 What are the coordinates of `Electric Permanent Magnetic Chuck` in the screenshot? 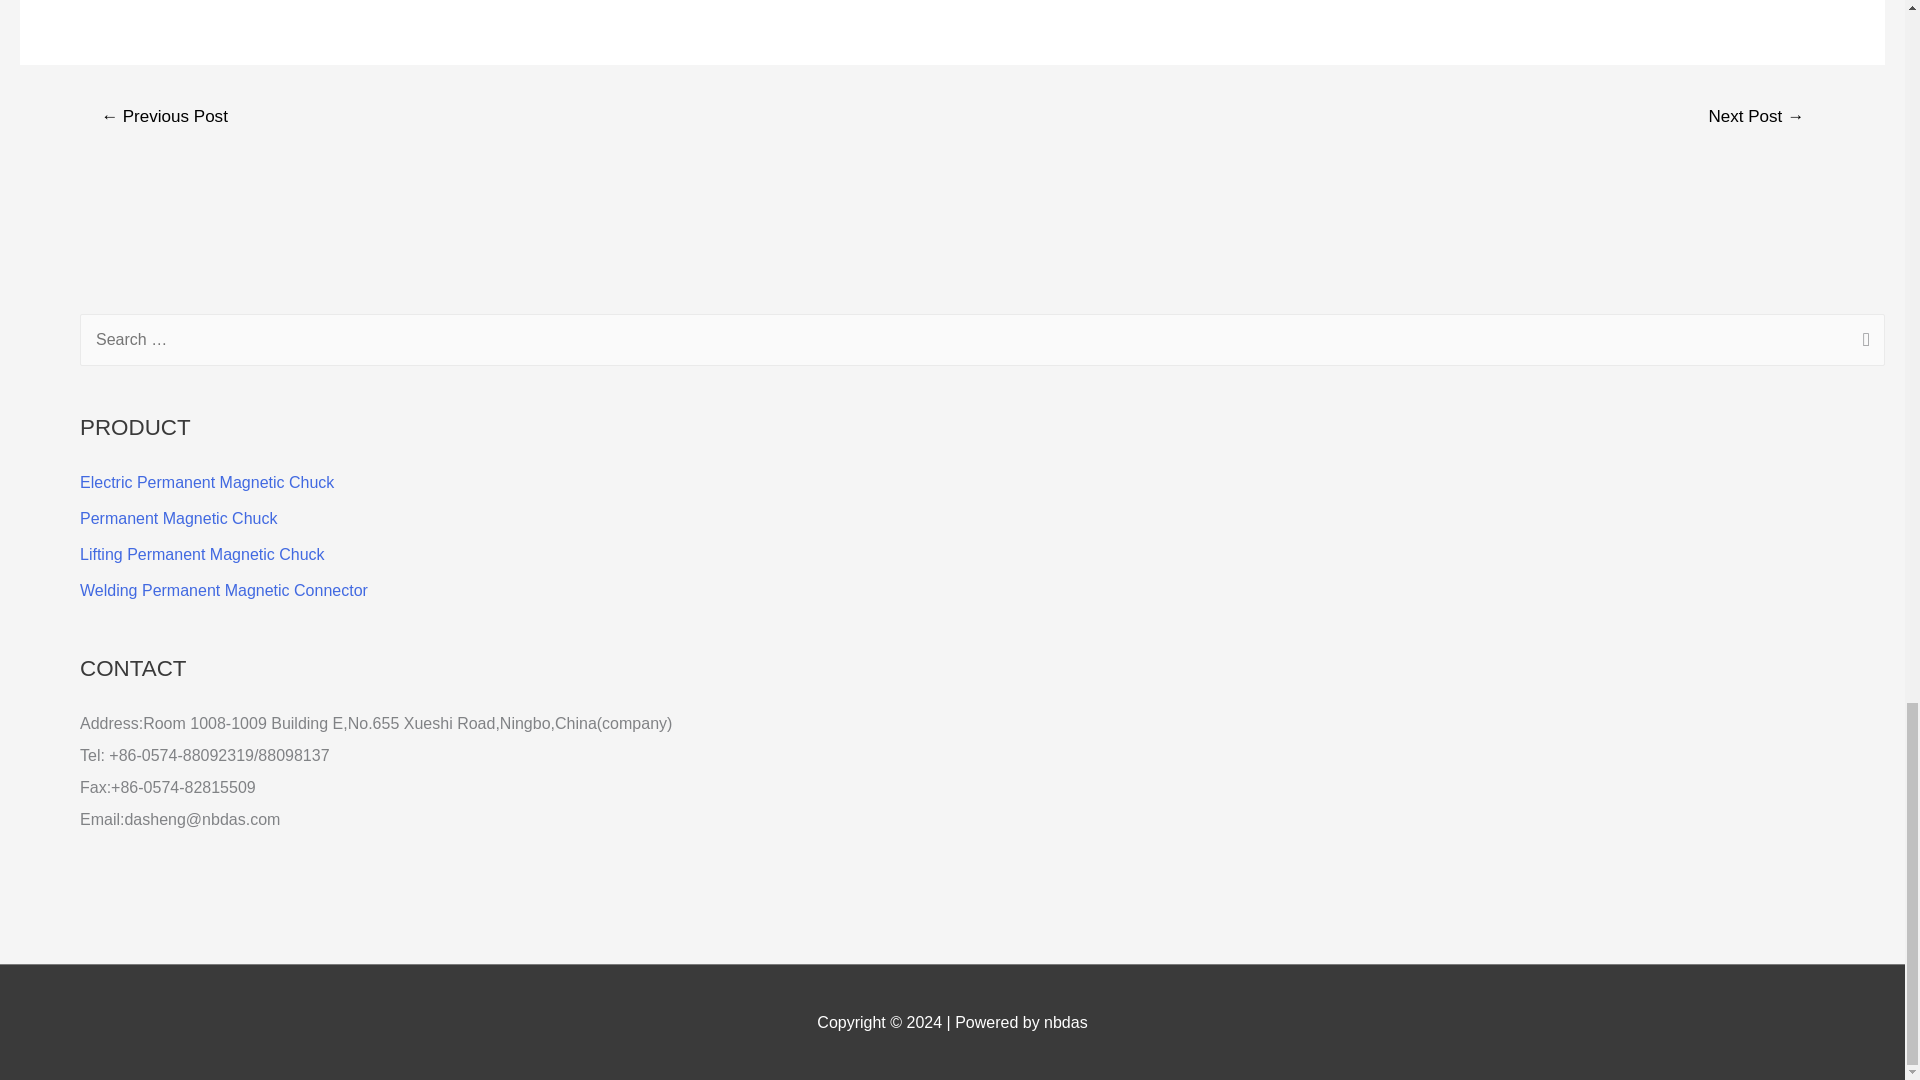 It's located at (207, 482).